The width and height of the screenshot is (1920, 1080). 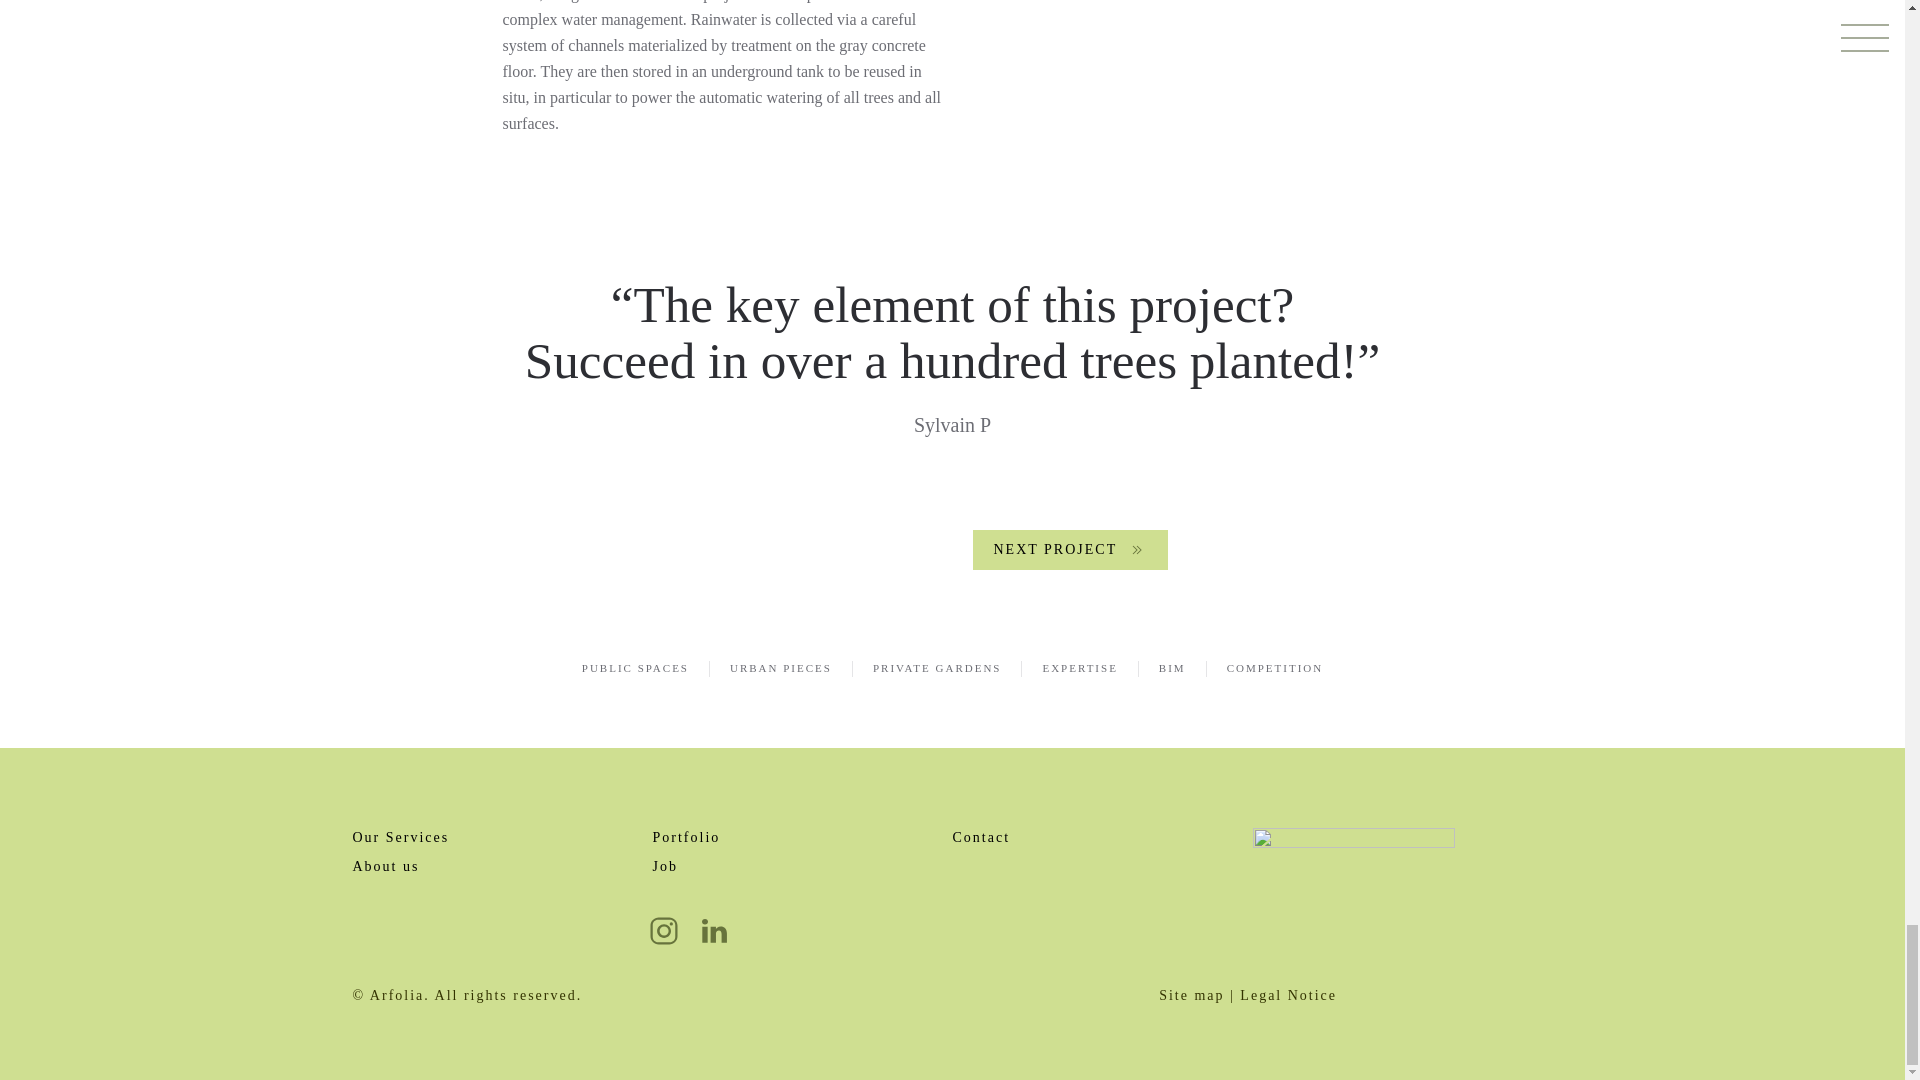 I want to click on PRIVATE GARDENS, so click(x=938, y=668).